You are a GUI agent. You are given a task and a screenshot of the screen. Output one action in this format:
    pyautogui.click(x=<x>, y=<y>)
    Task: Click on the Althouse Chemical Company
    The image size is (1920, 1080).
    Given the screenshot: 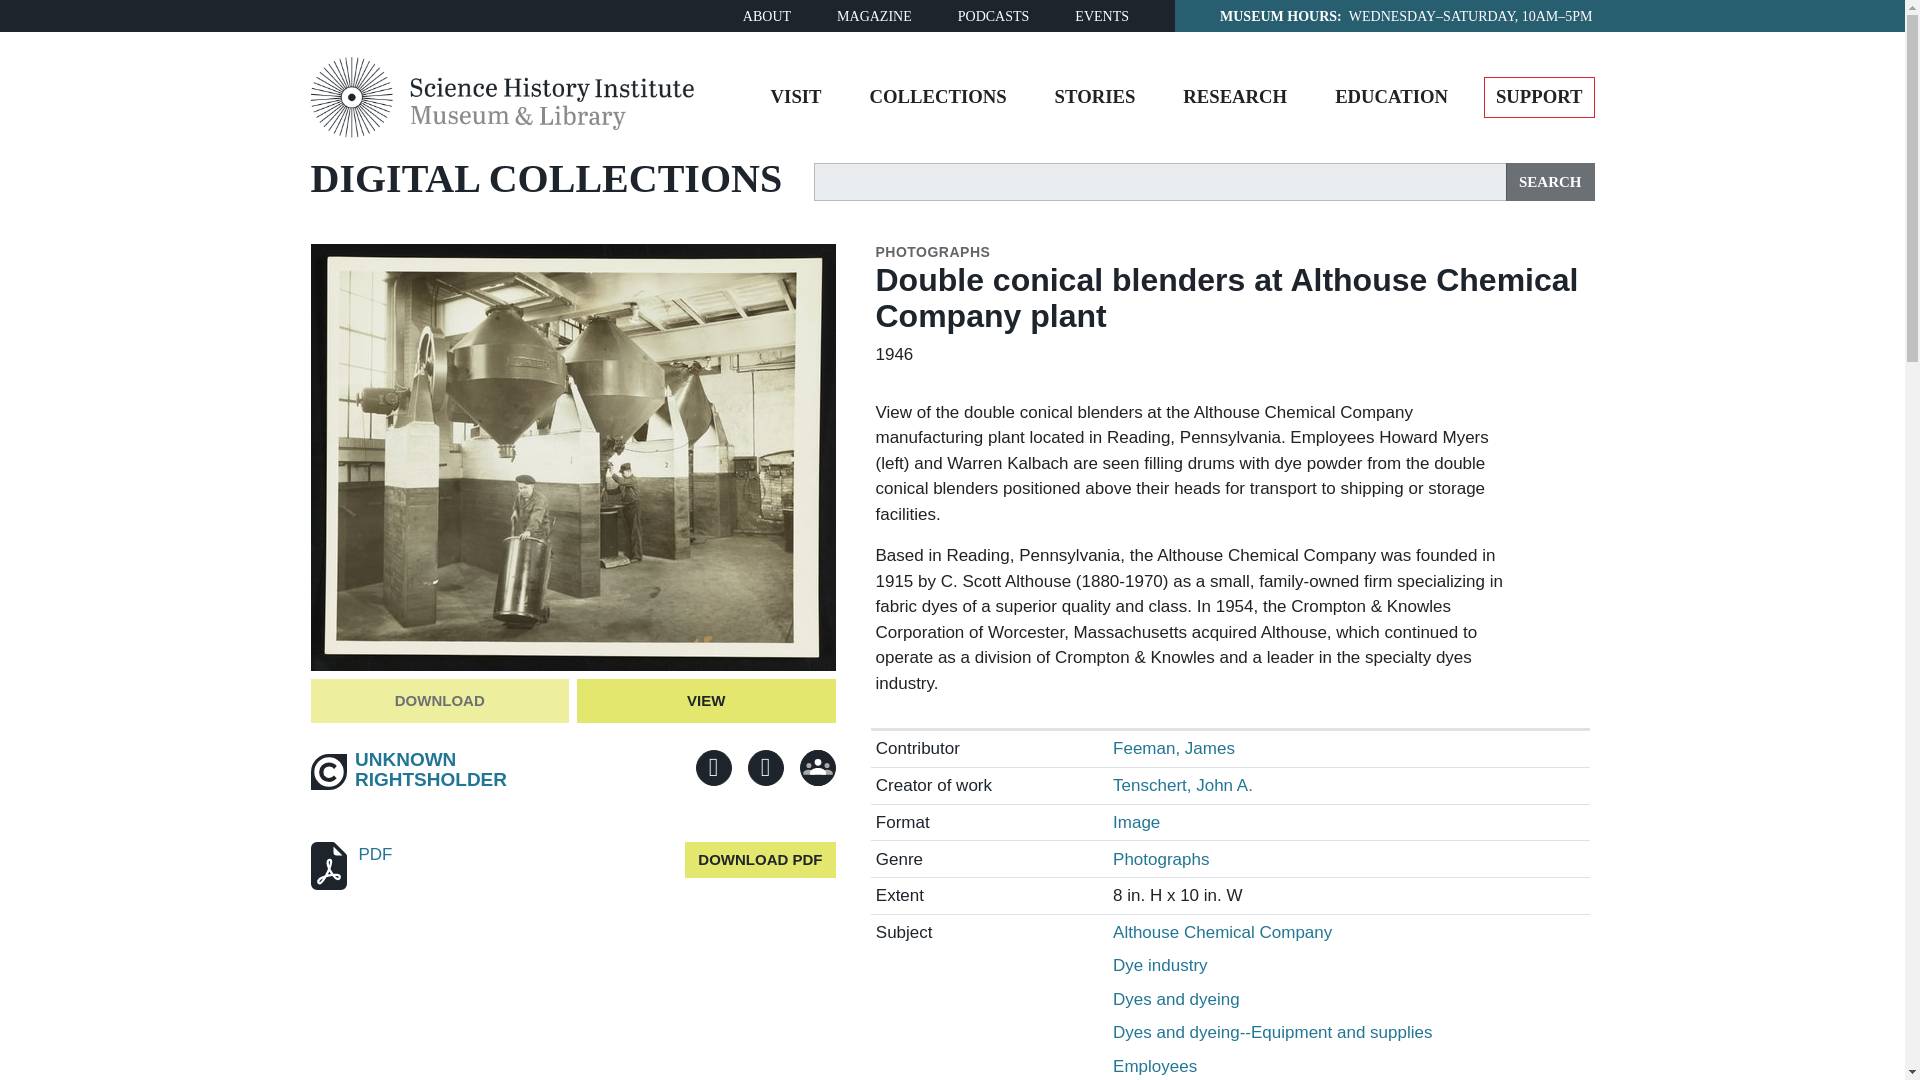 What is the action you would take?
    pyautogui.click(x=1222, y=932)
    